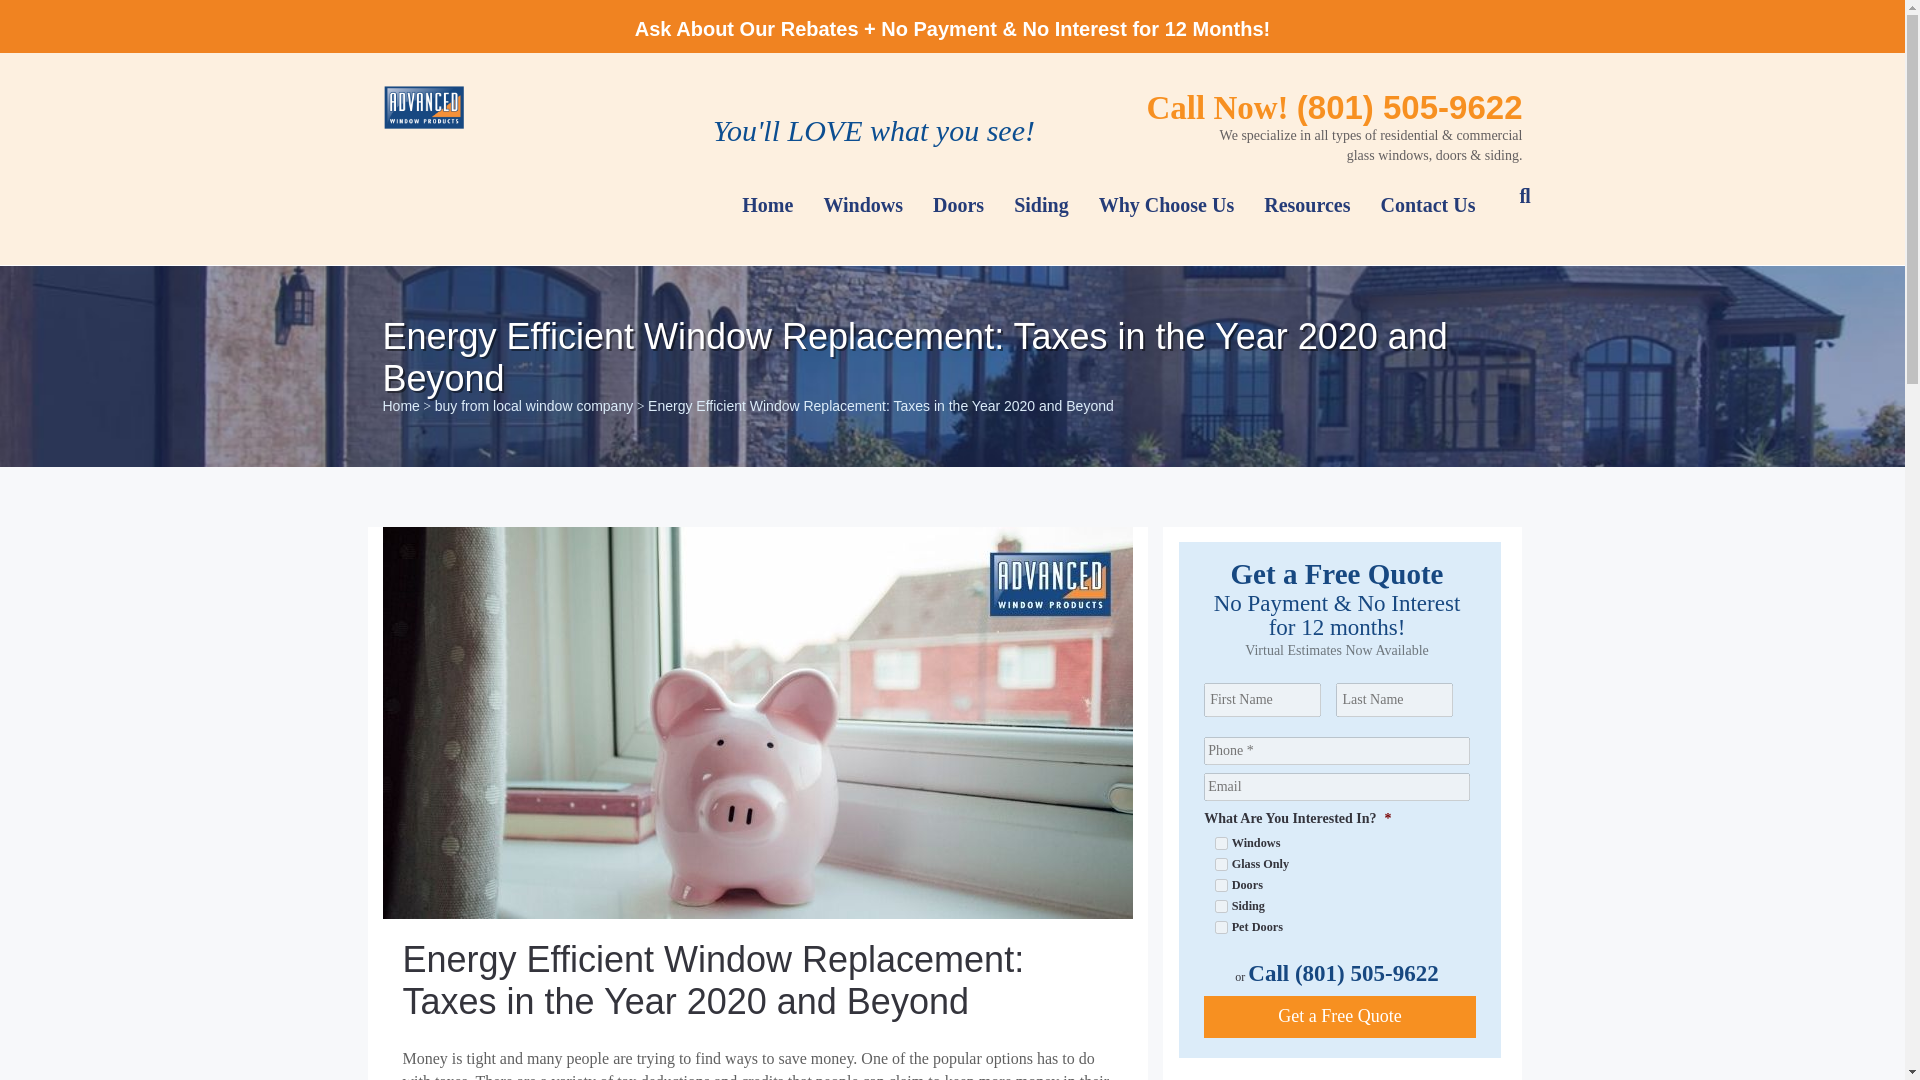  I want to click on Glass Only, so click(1222, 864).